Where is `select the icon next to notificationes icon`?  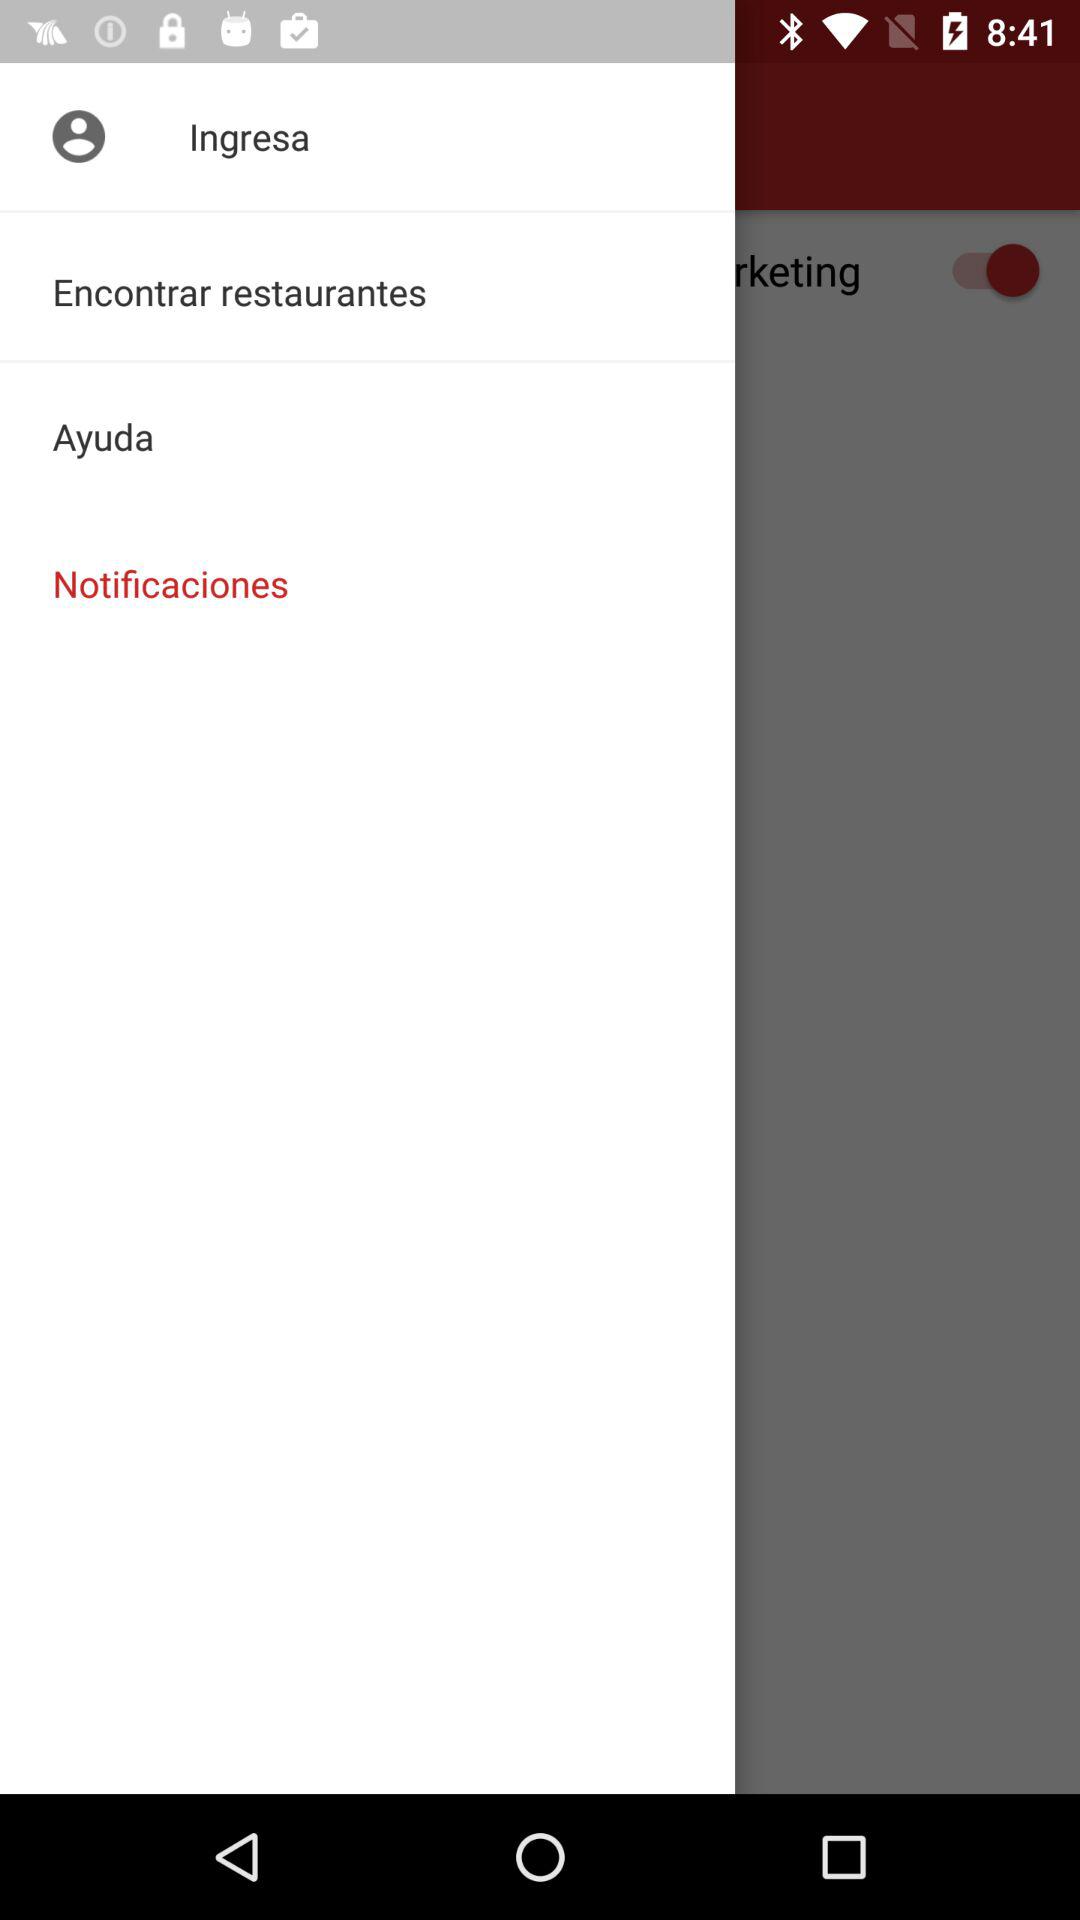
select the icon next to notificationes icon is located at coordinates (73, 136).